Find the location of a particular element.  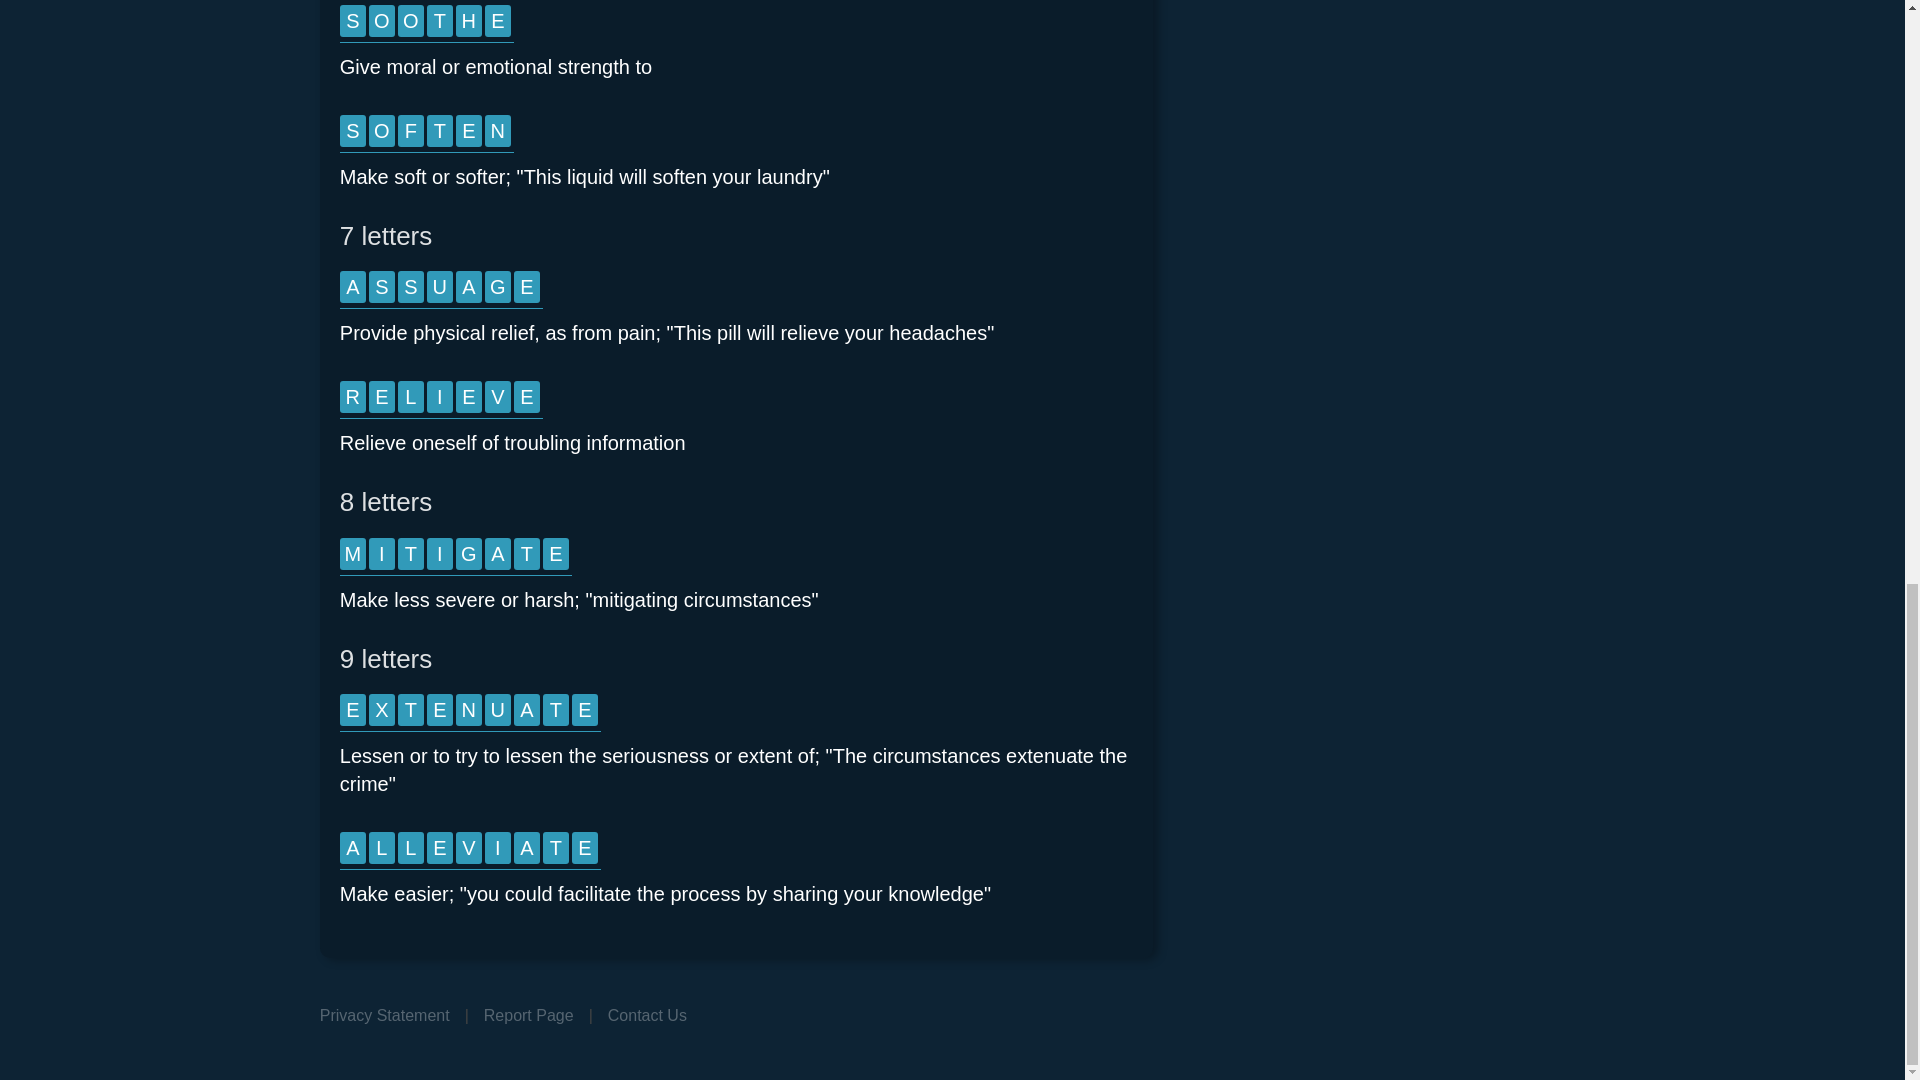

Privacy Statement is located at coordinates (384, 1014).